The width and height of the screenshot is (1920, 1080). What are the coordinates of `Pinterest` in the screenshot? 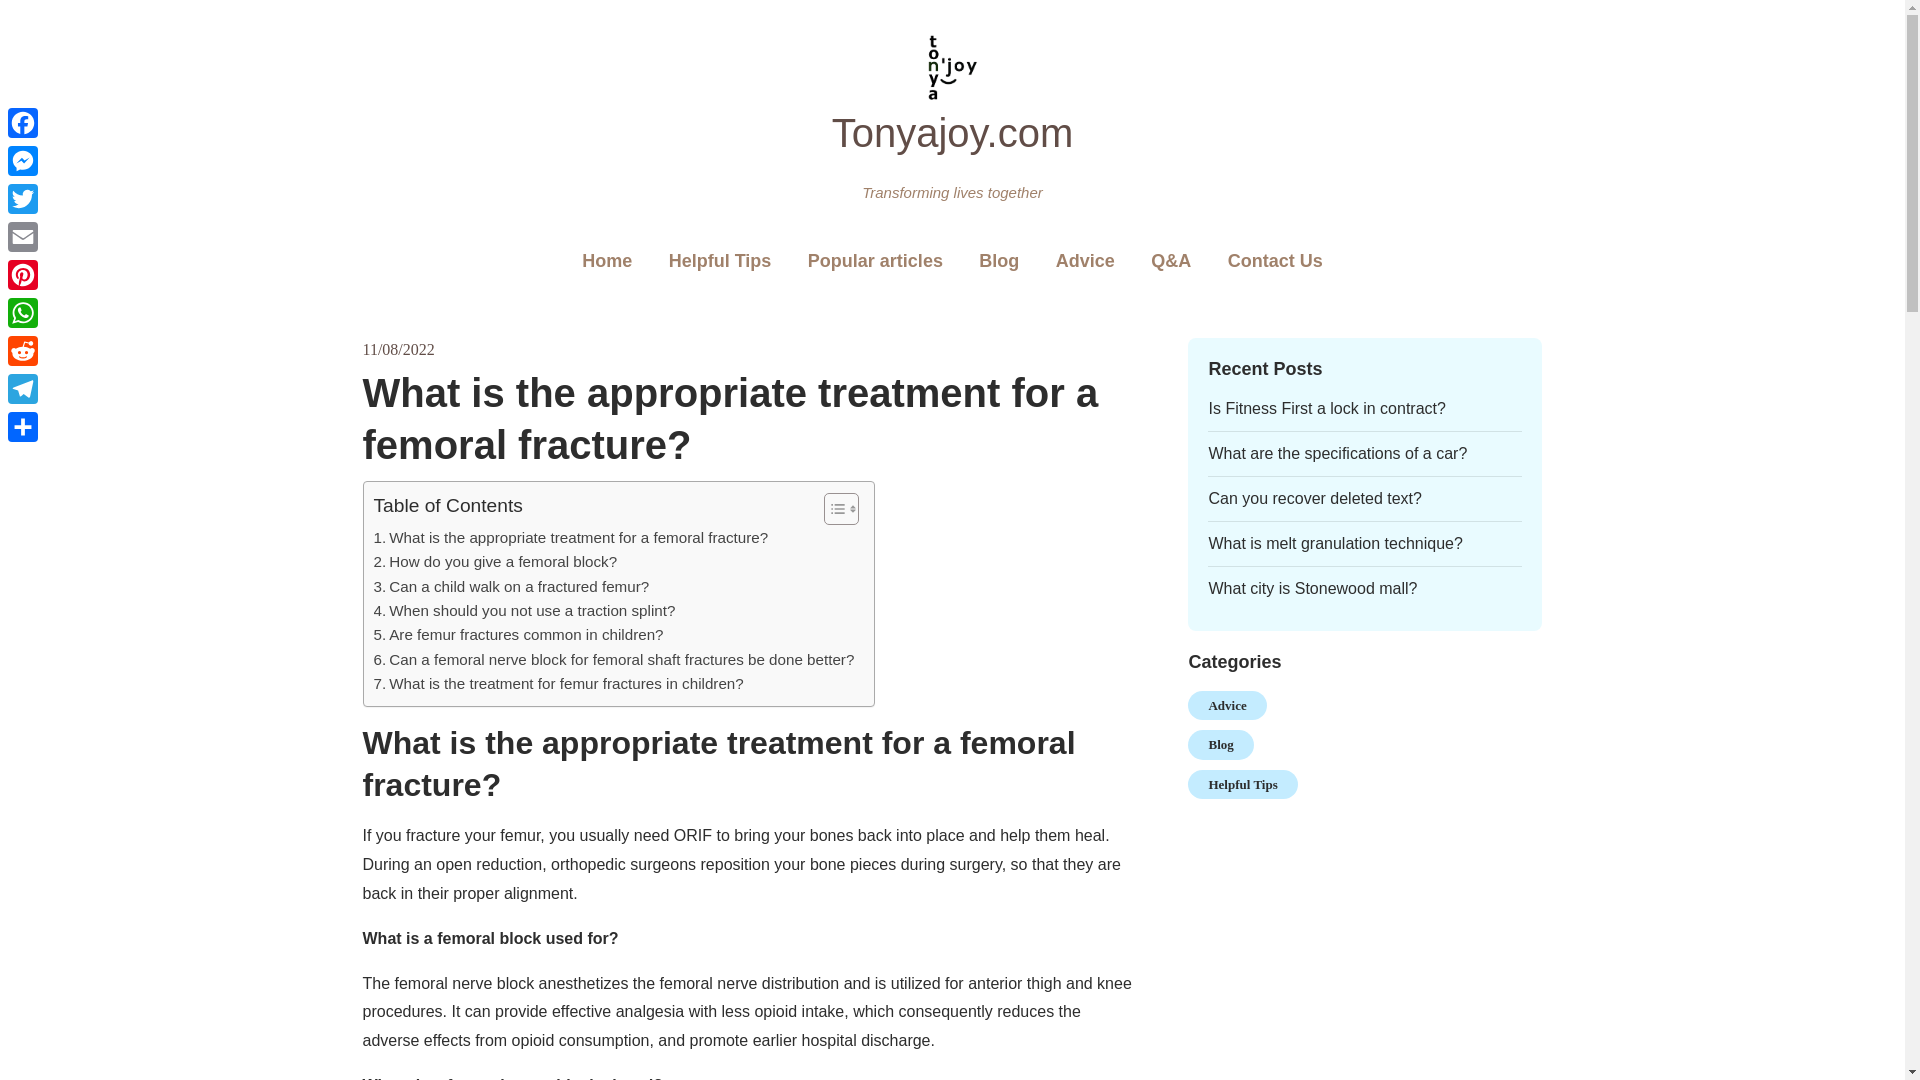 It's located at (22, 274).